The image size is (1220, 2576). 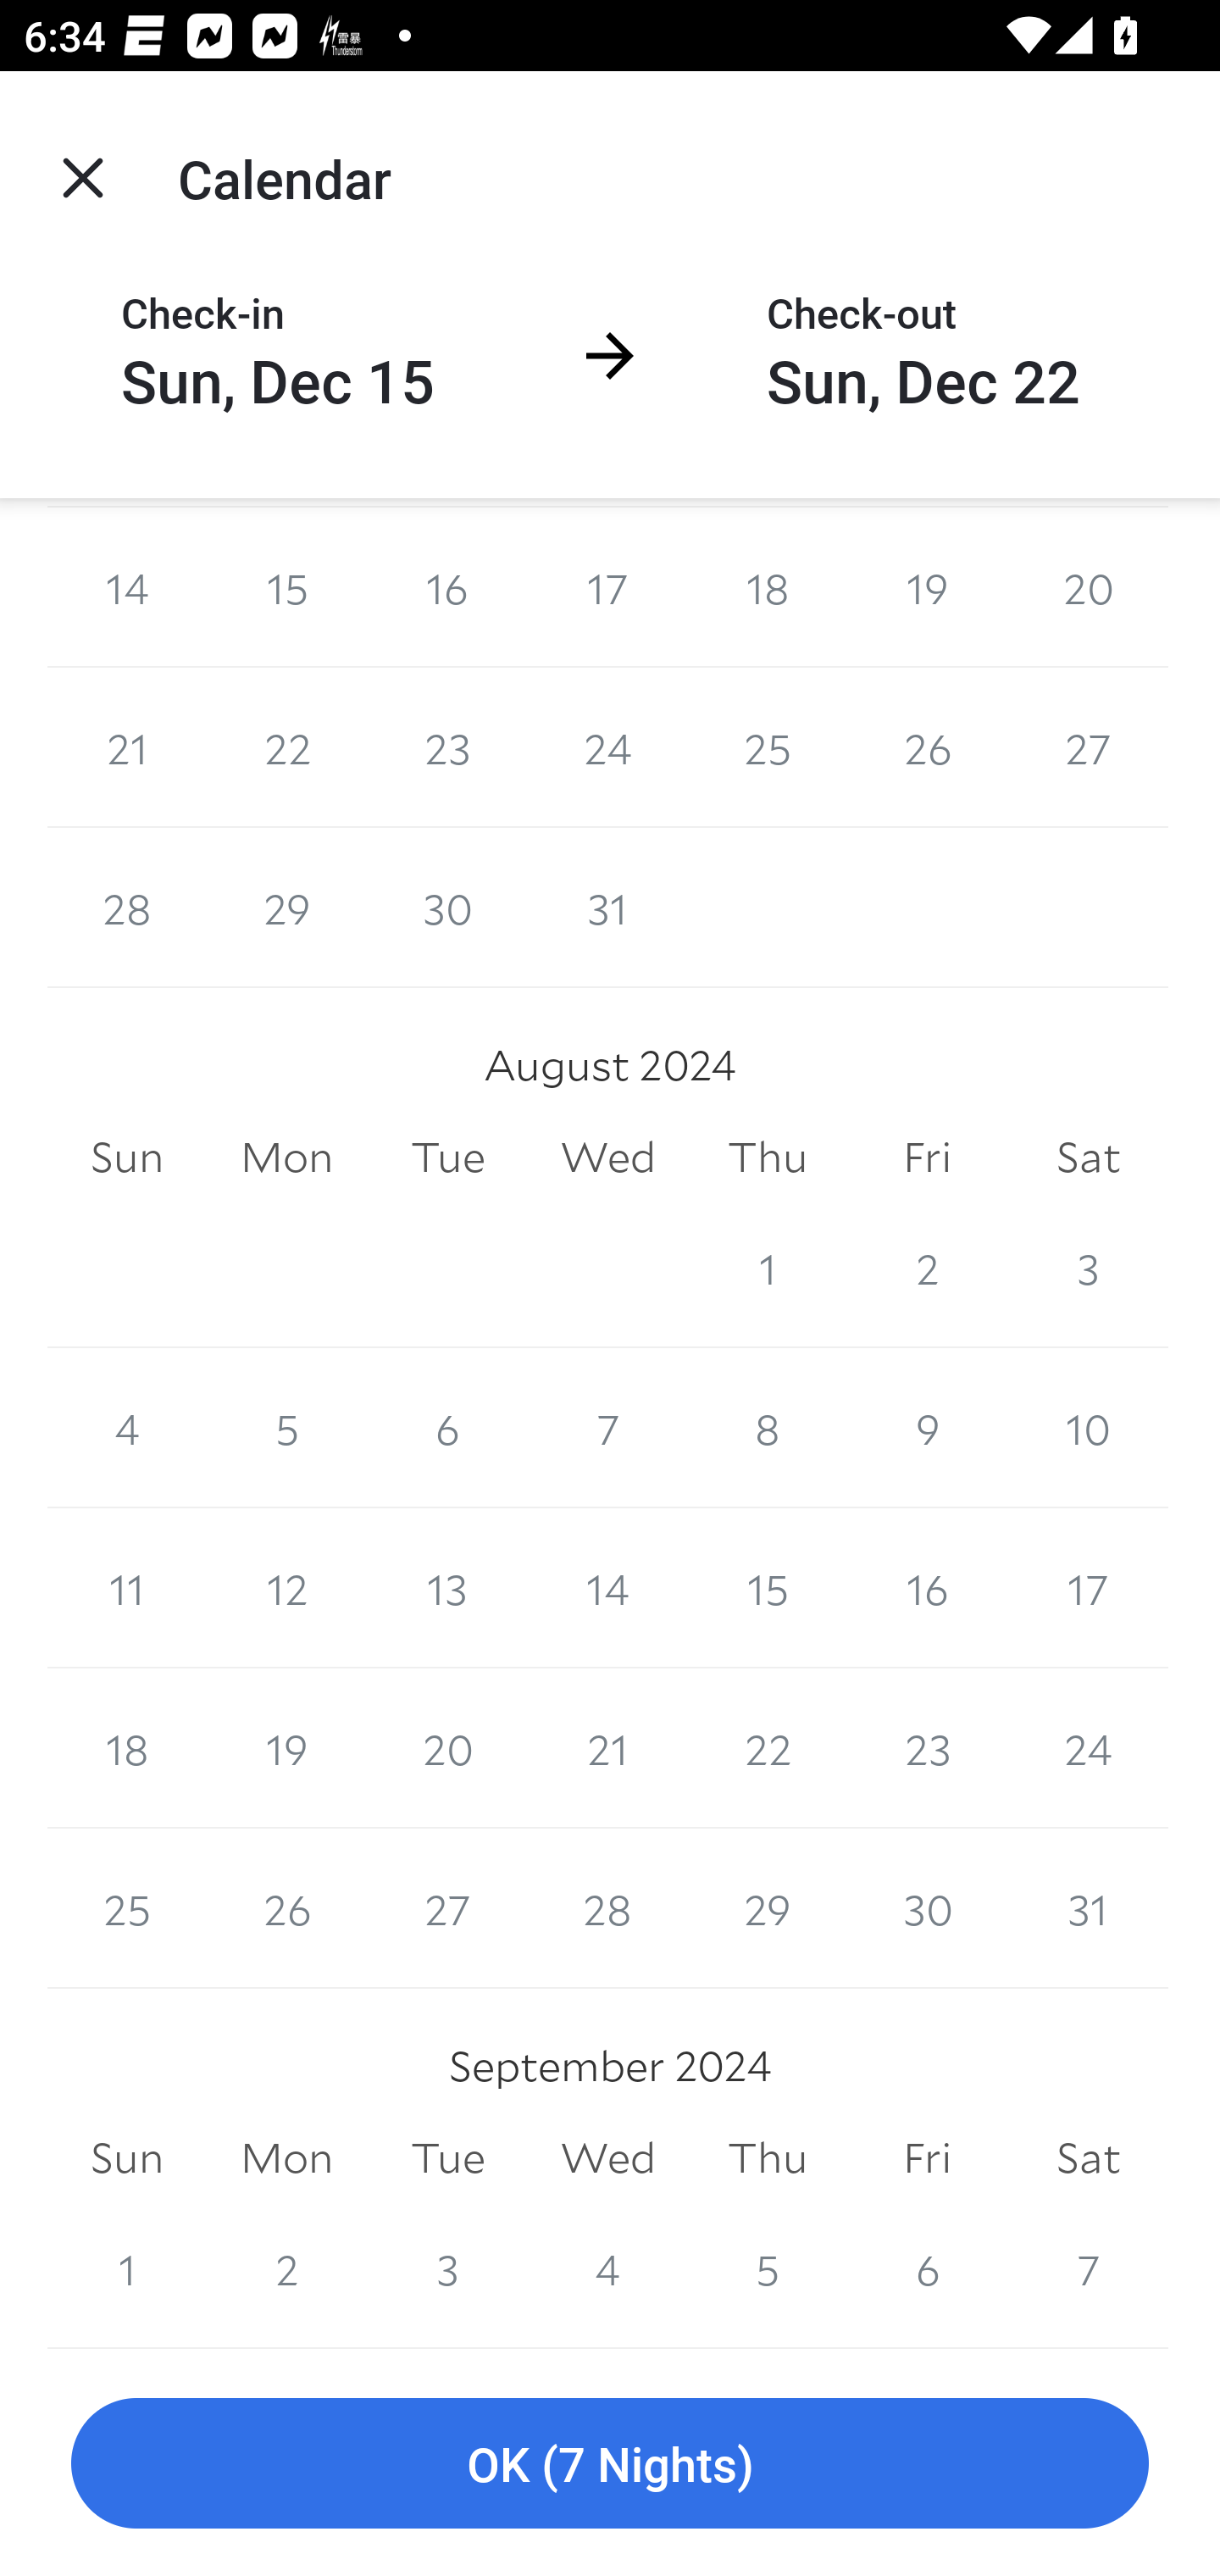 What do you see at coordinates (927, 586) in the screenshot?
I see `19 19 July 2024` at bounding box center [927, 586].